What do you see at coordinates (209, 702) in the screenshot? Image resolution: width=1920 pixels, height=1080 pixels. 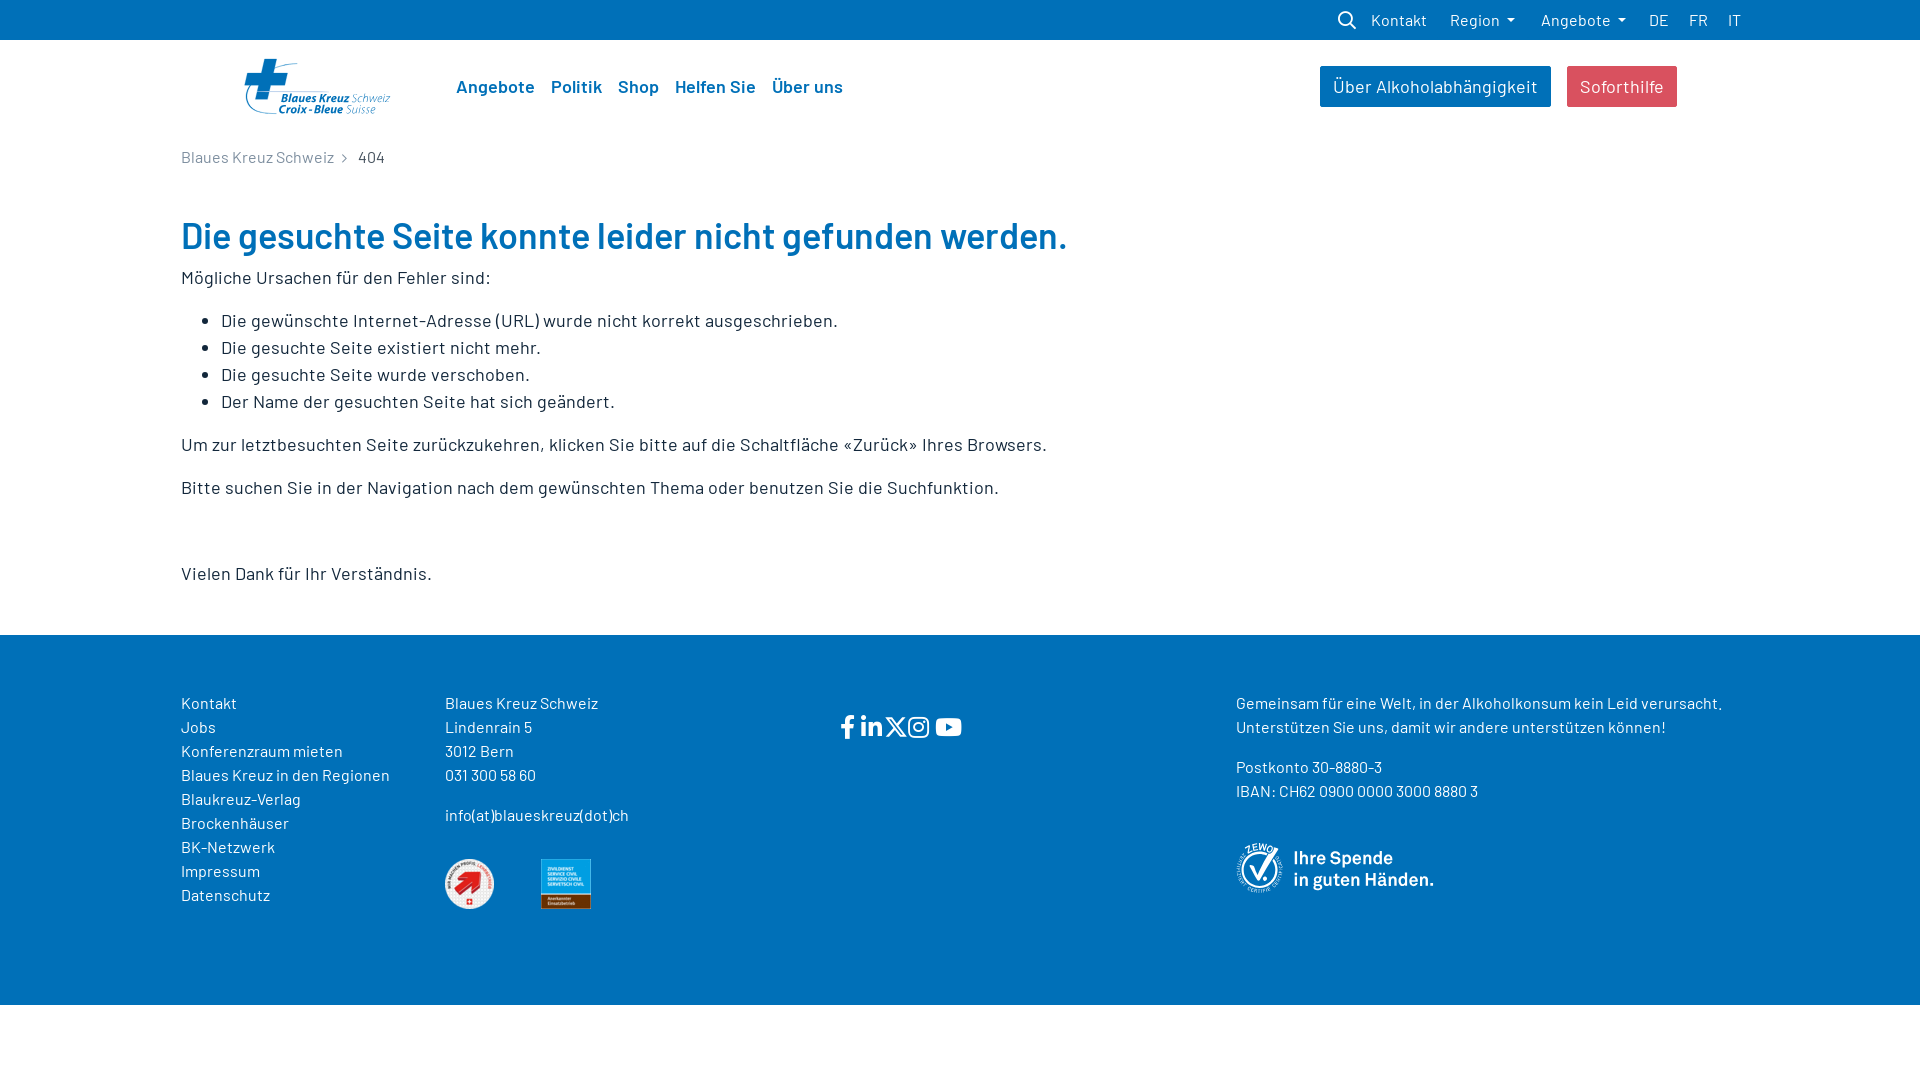 I see `Kontakt` at bounding box center [209, 702].